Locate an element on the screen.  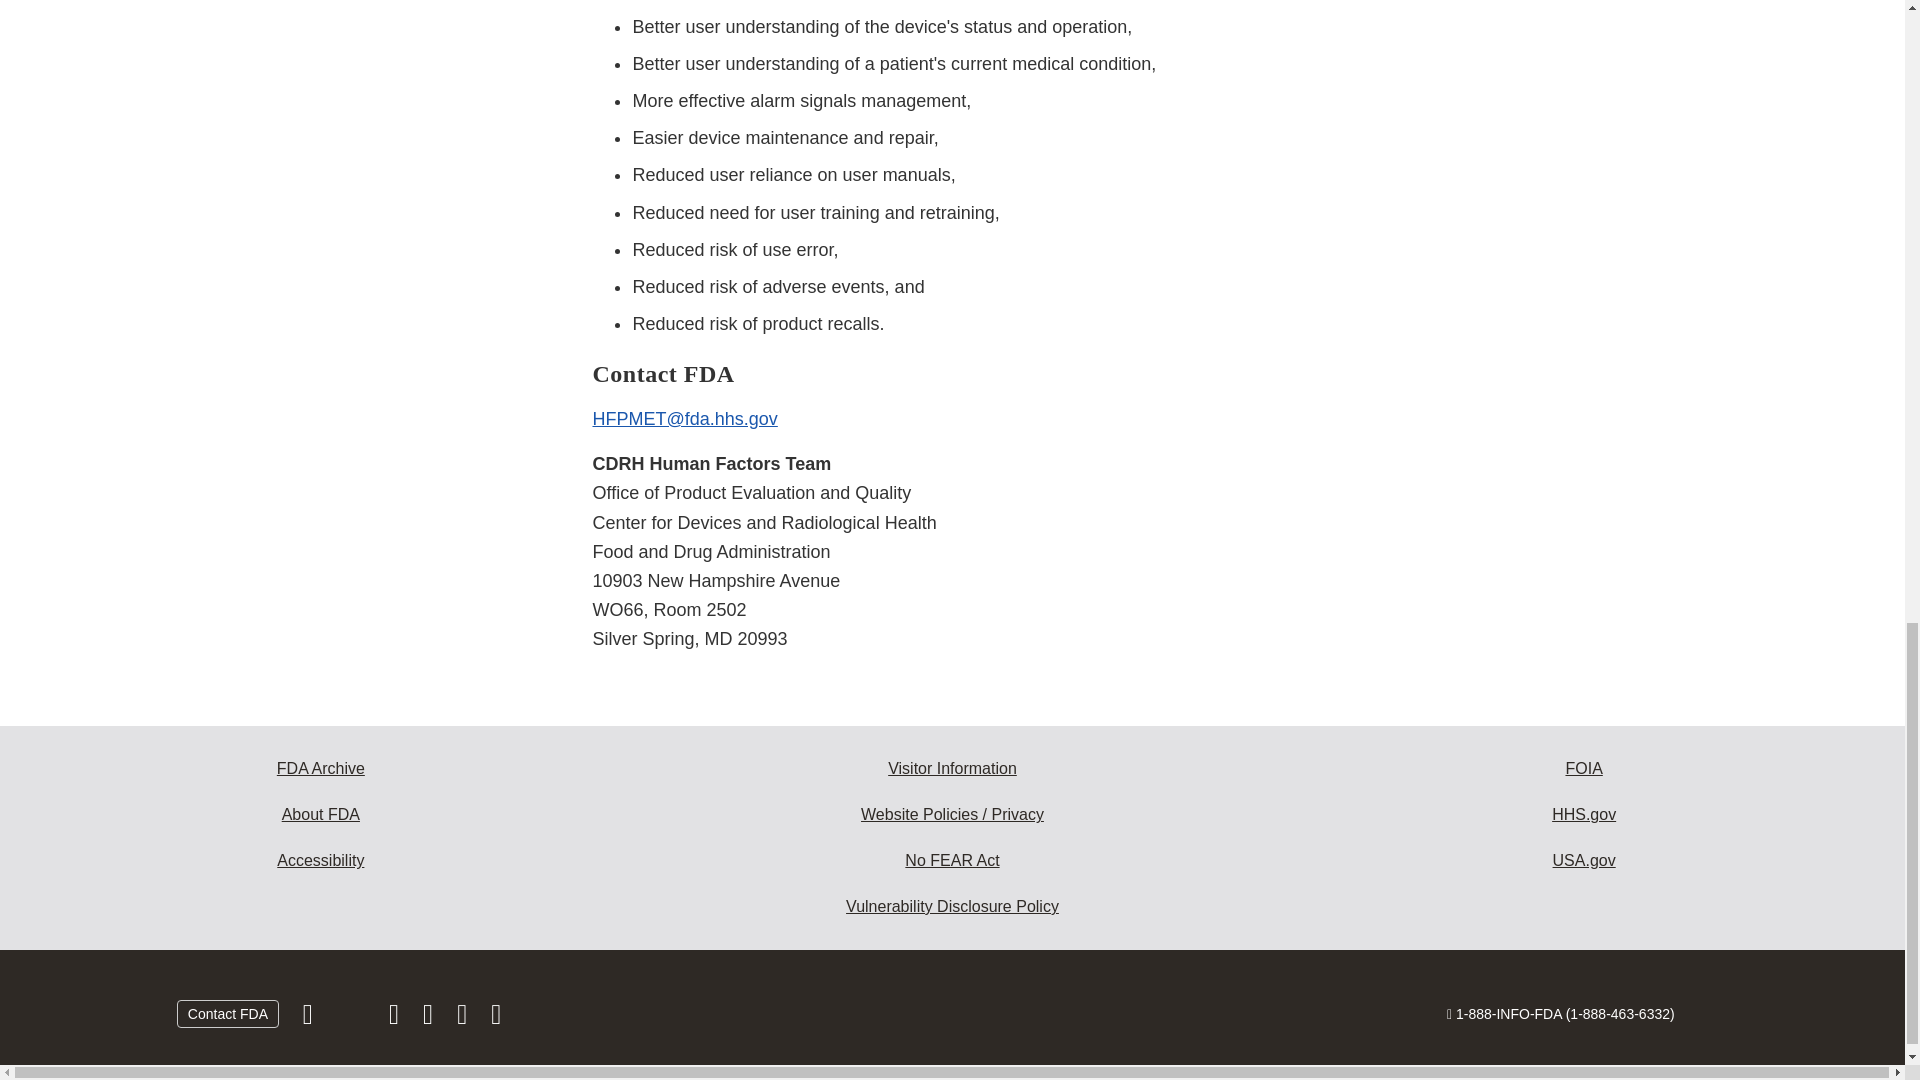
Follow FDA on X is located at coordinates (352, 1018).